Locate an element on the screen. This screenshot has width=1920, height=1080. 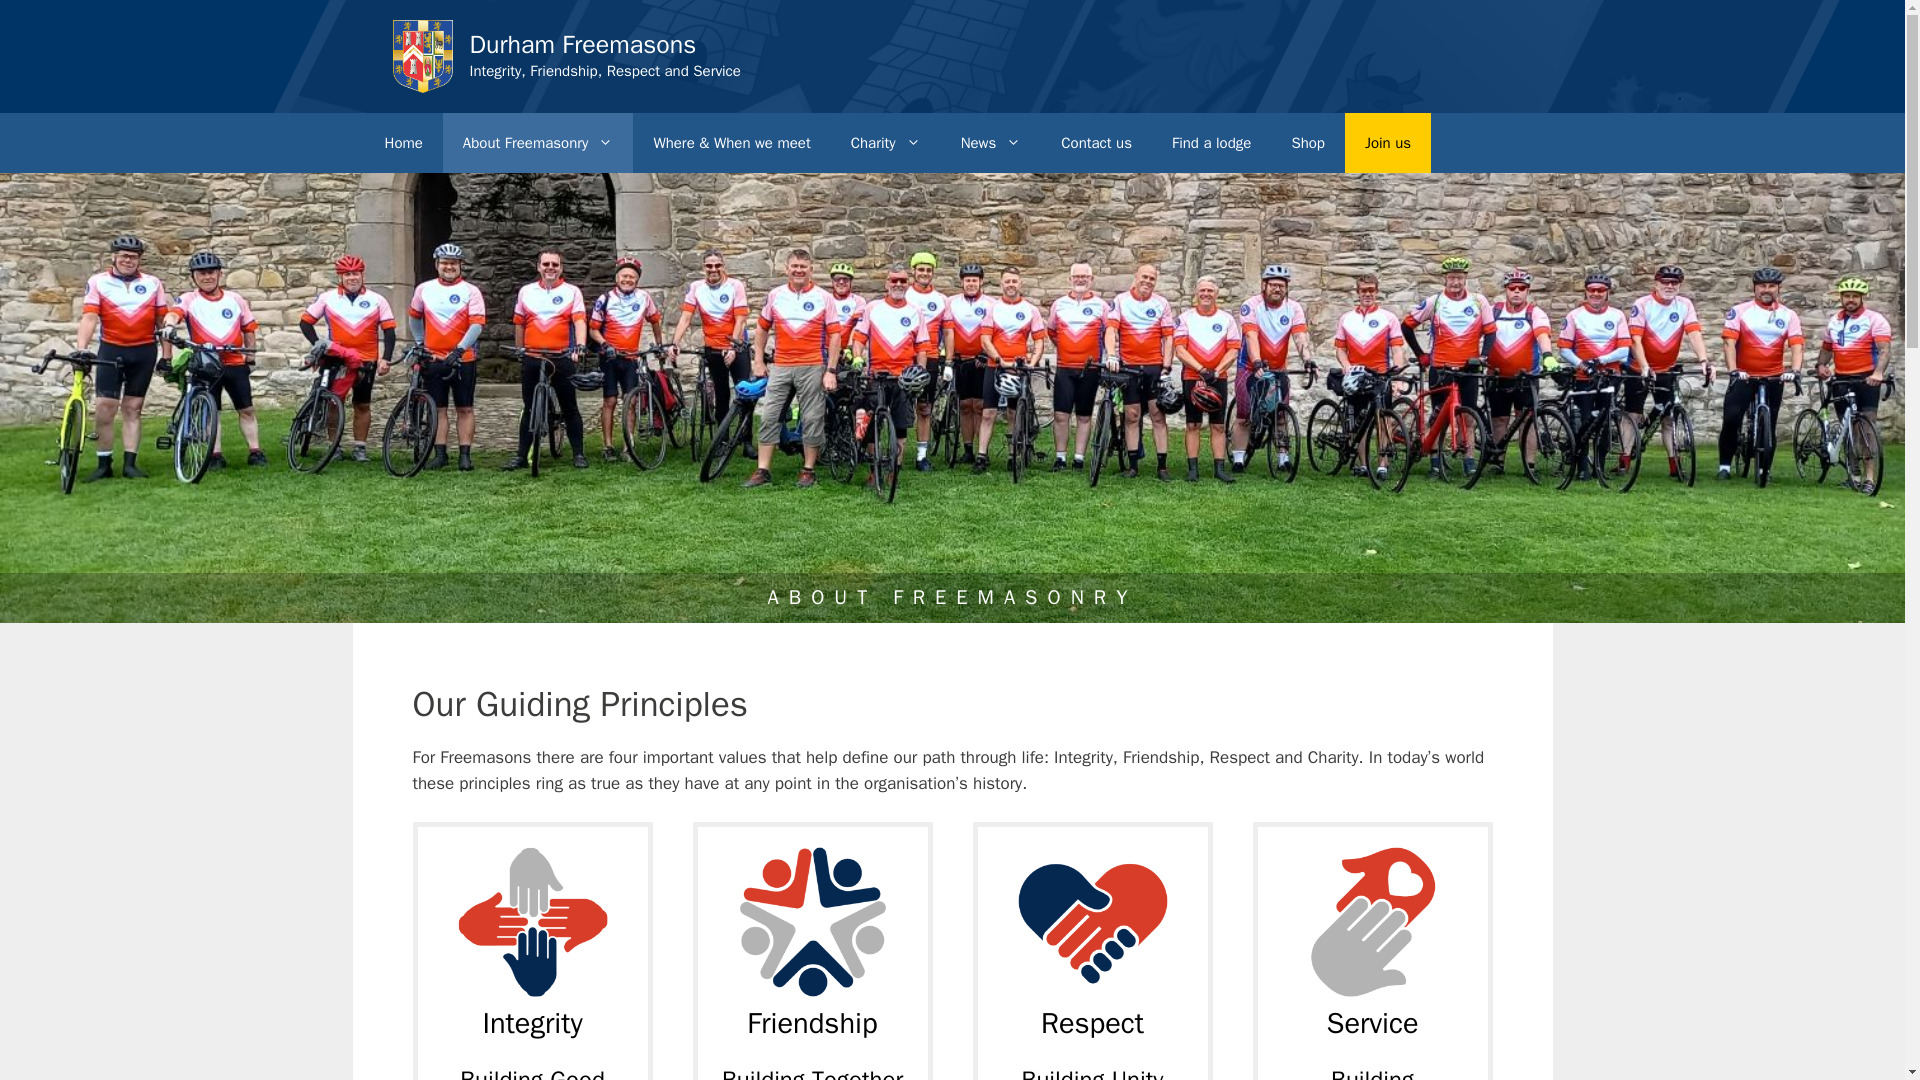
integrity is located at coordinates (533, 921).